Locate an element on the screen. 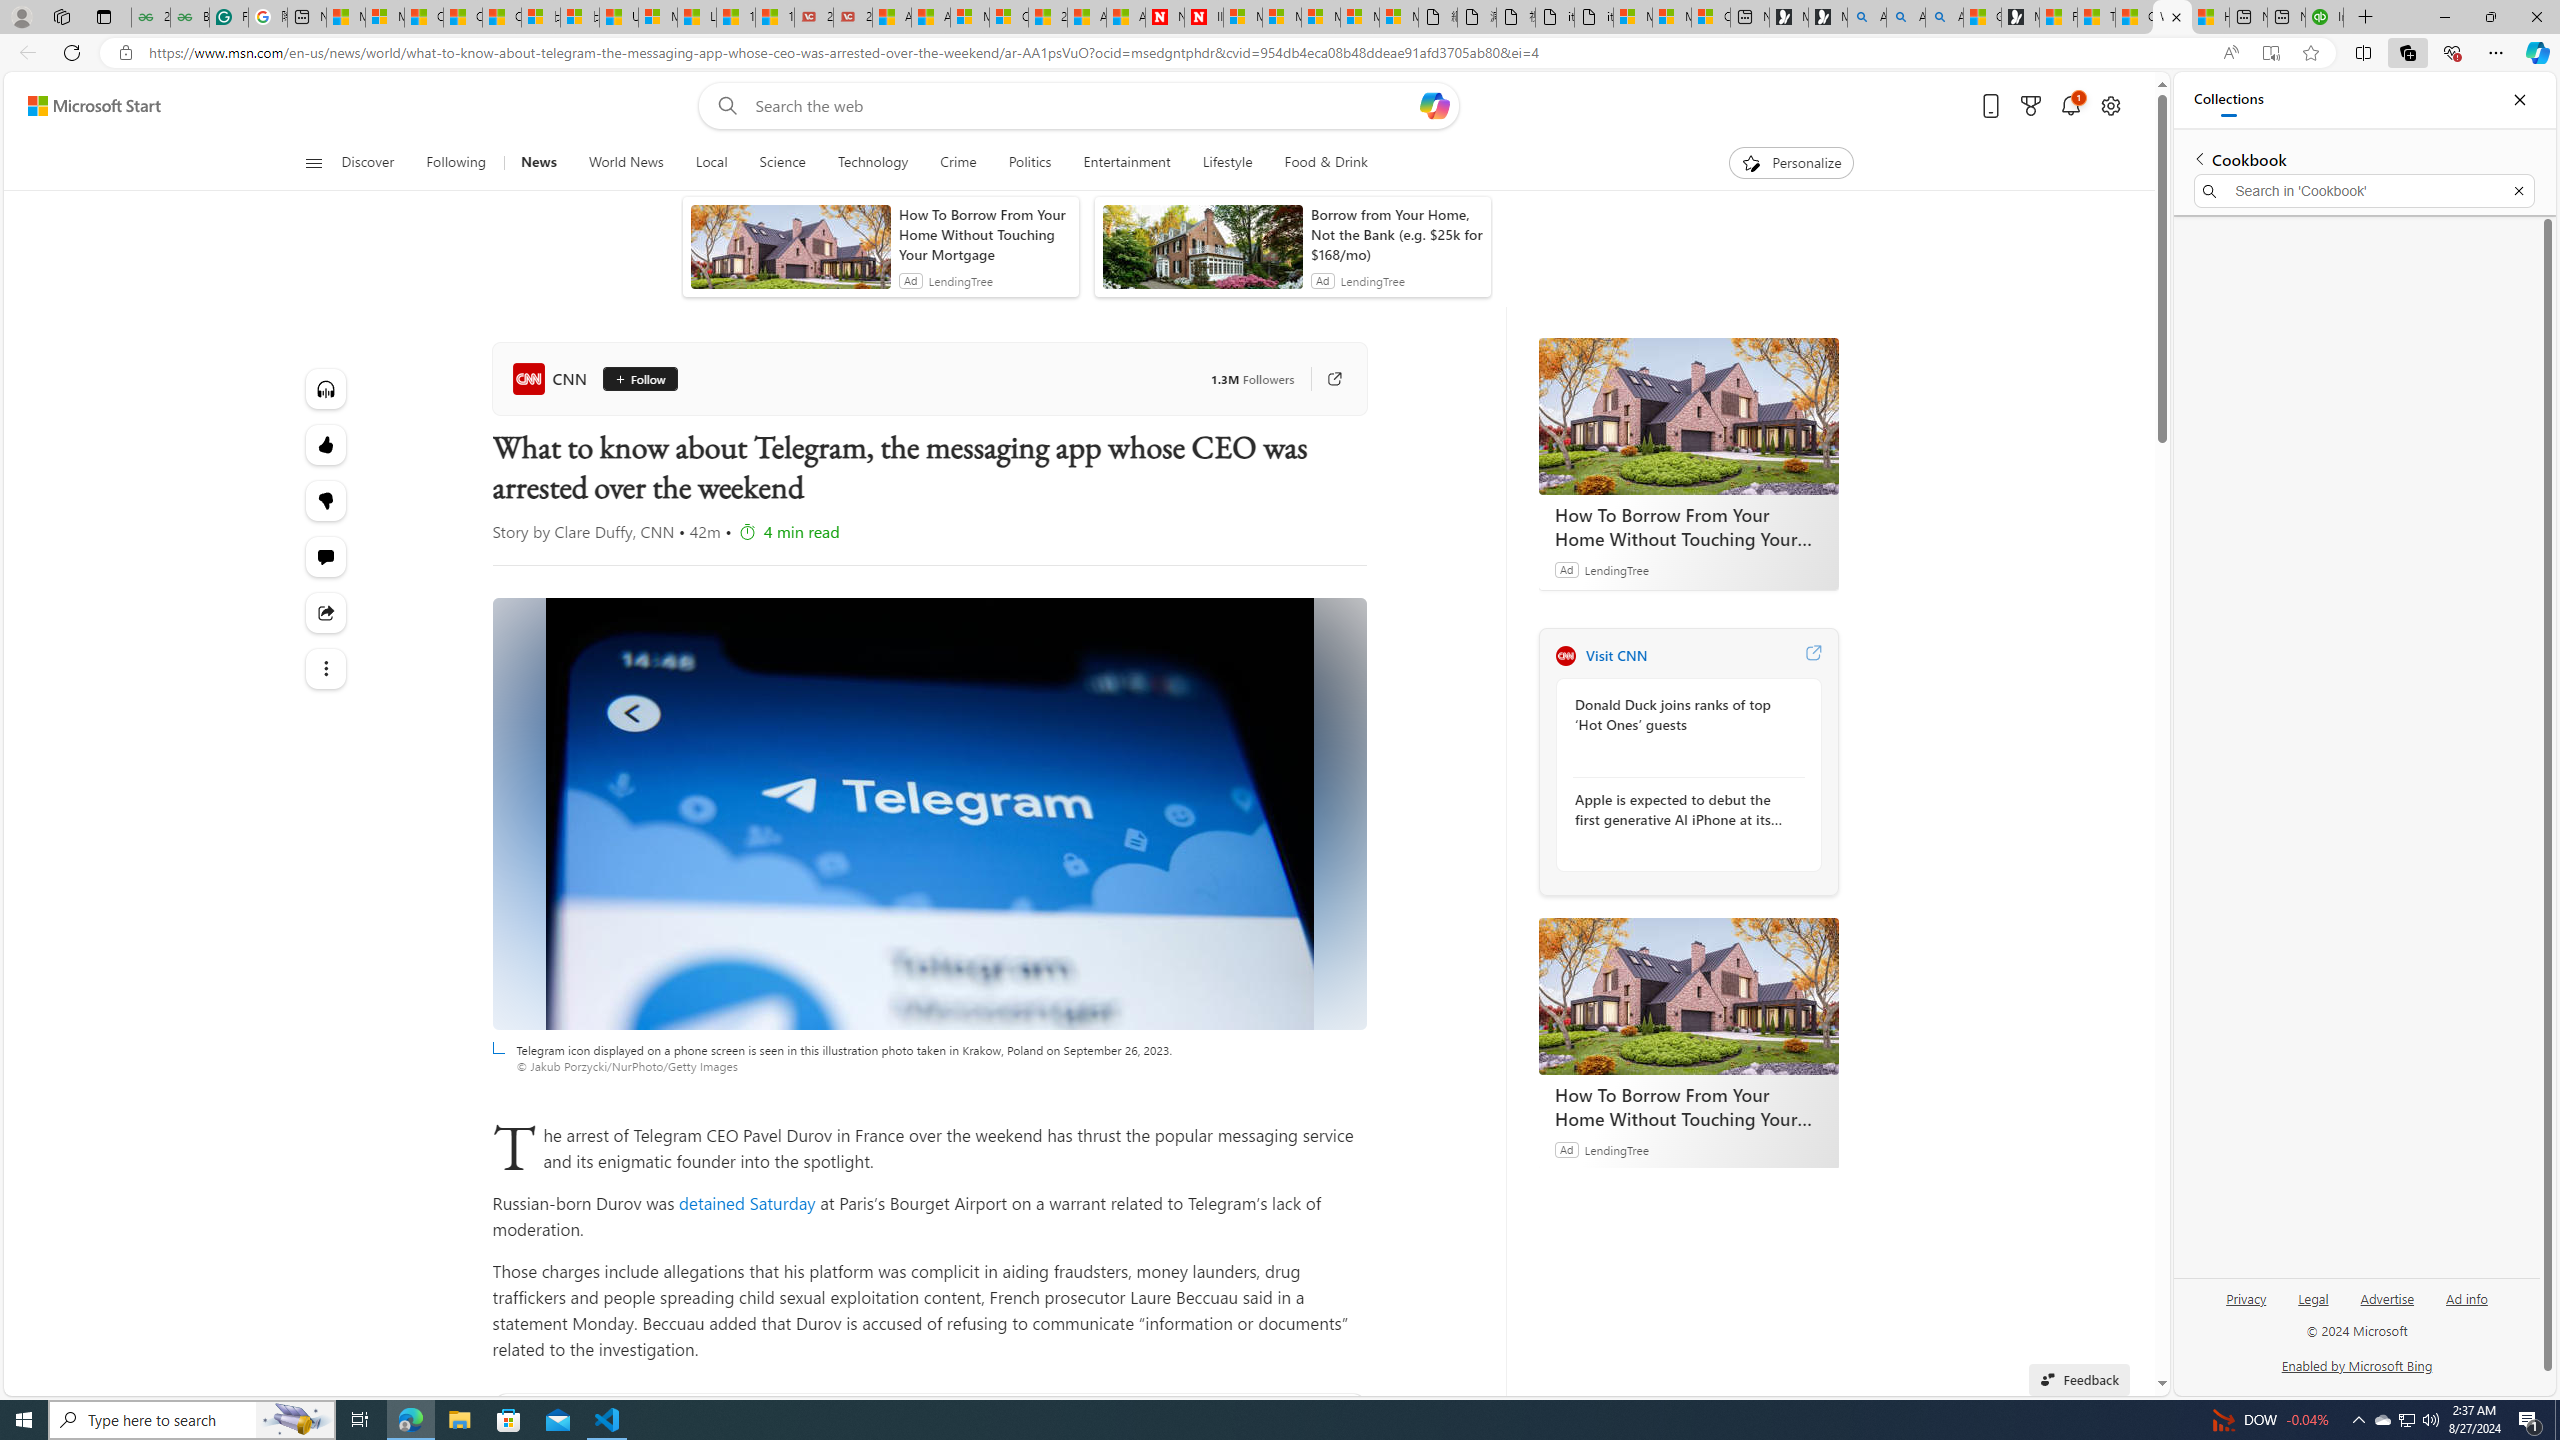 The height and width of the screenshot is (1440, 2560). 15 Ways Modern Life Contradicts the Teachings of Jesus is located at coordinates (775, 17).